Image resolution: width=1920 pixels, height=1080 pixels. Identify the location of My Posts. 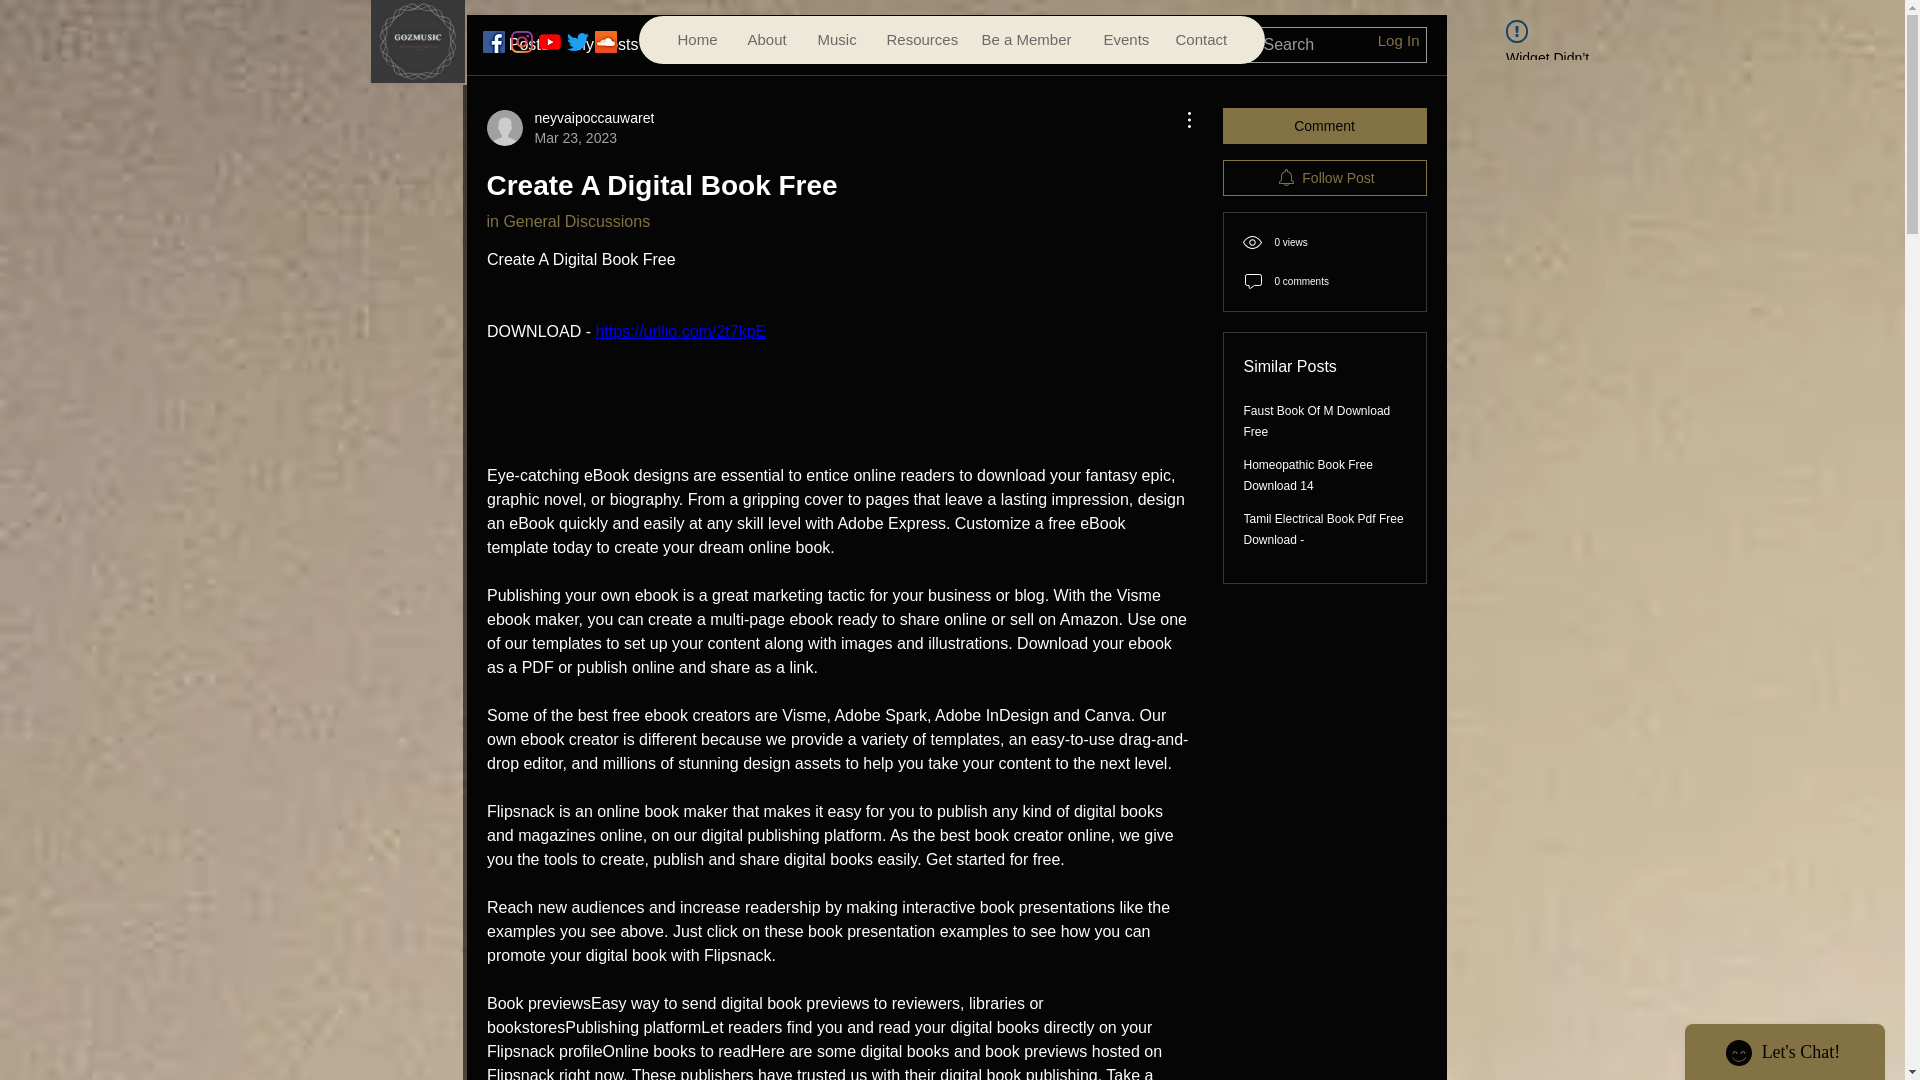
(606, 45).